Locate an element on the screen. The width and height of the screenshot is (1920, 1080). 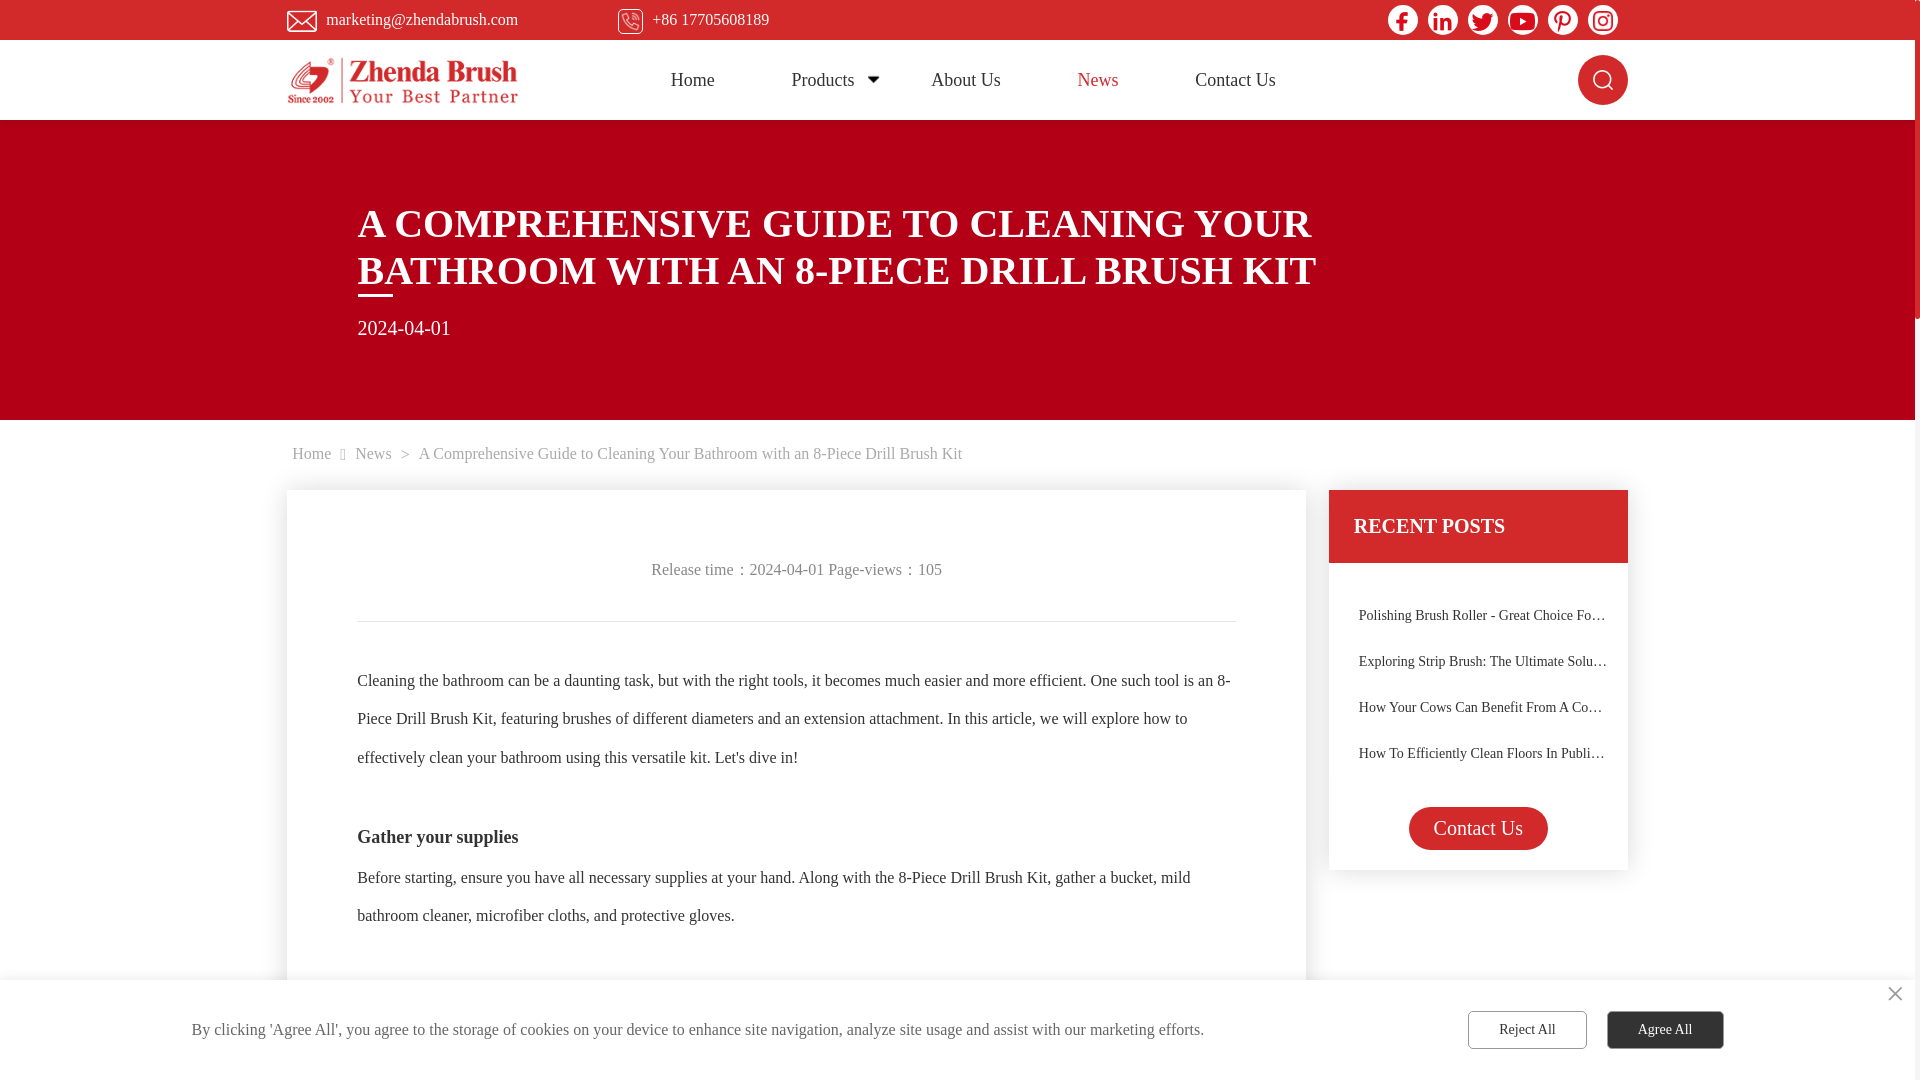
Contact Us is located at coordinates (1235, 79).